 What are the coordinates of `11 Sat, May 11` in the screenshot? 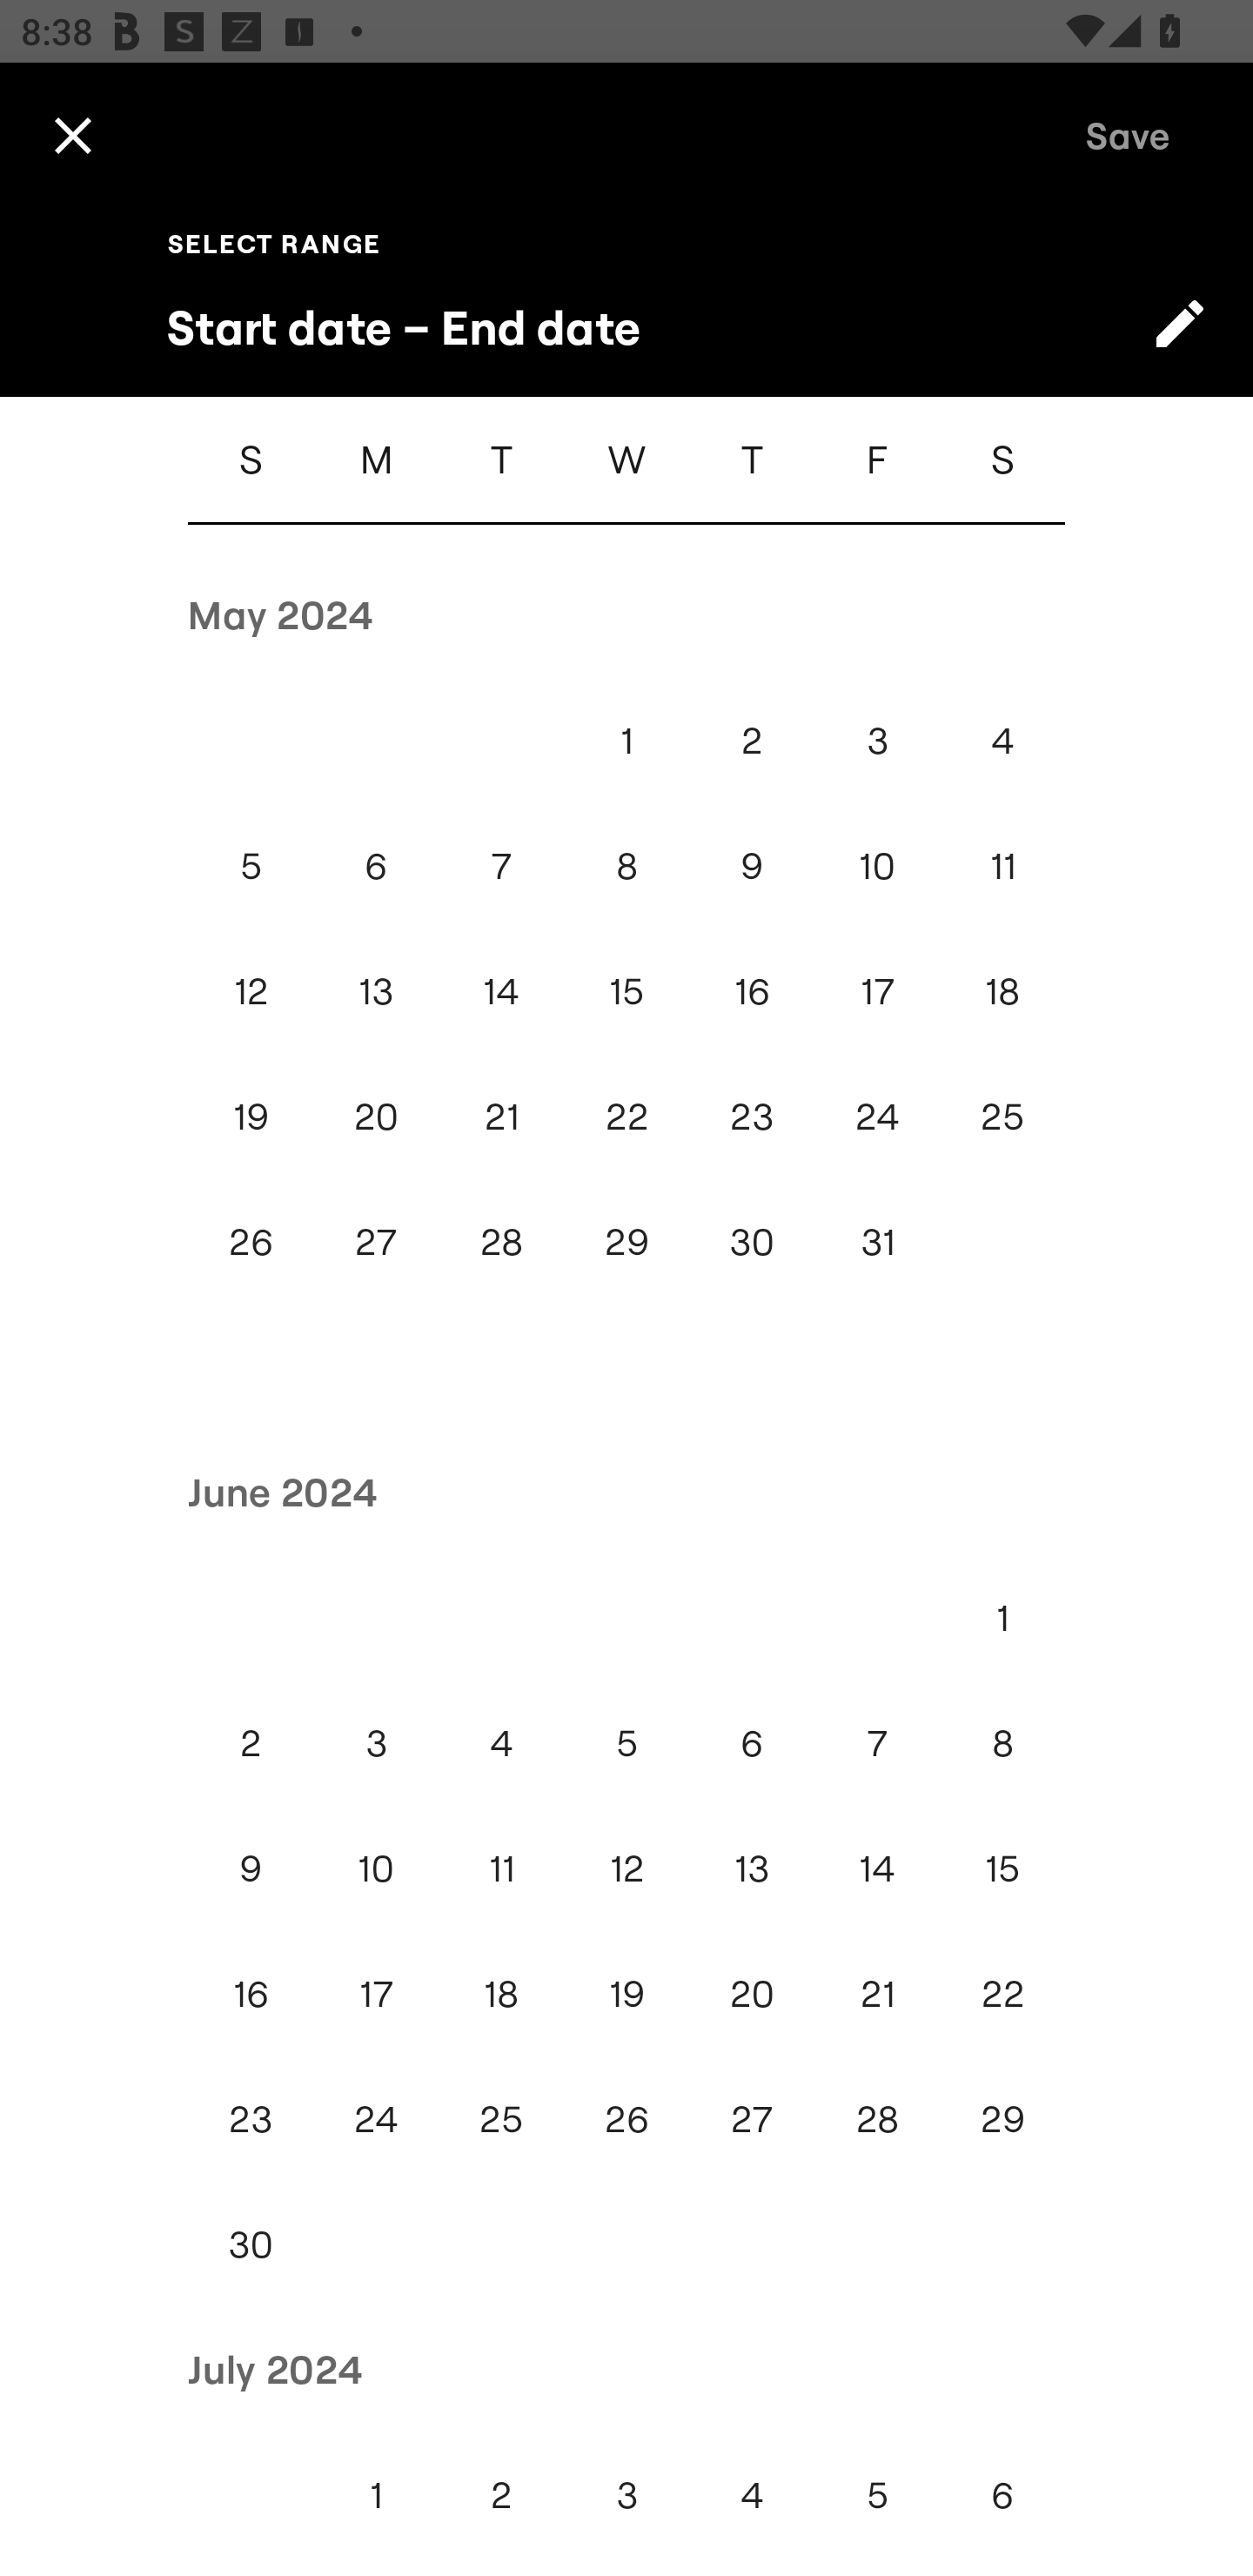 It's located at (1002, 865).